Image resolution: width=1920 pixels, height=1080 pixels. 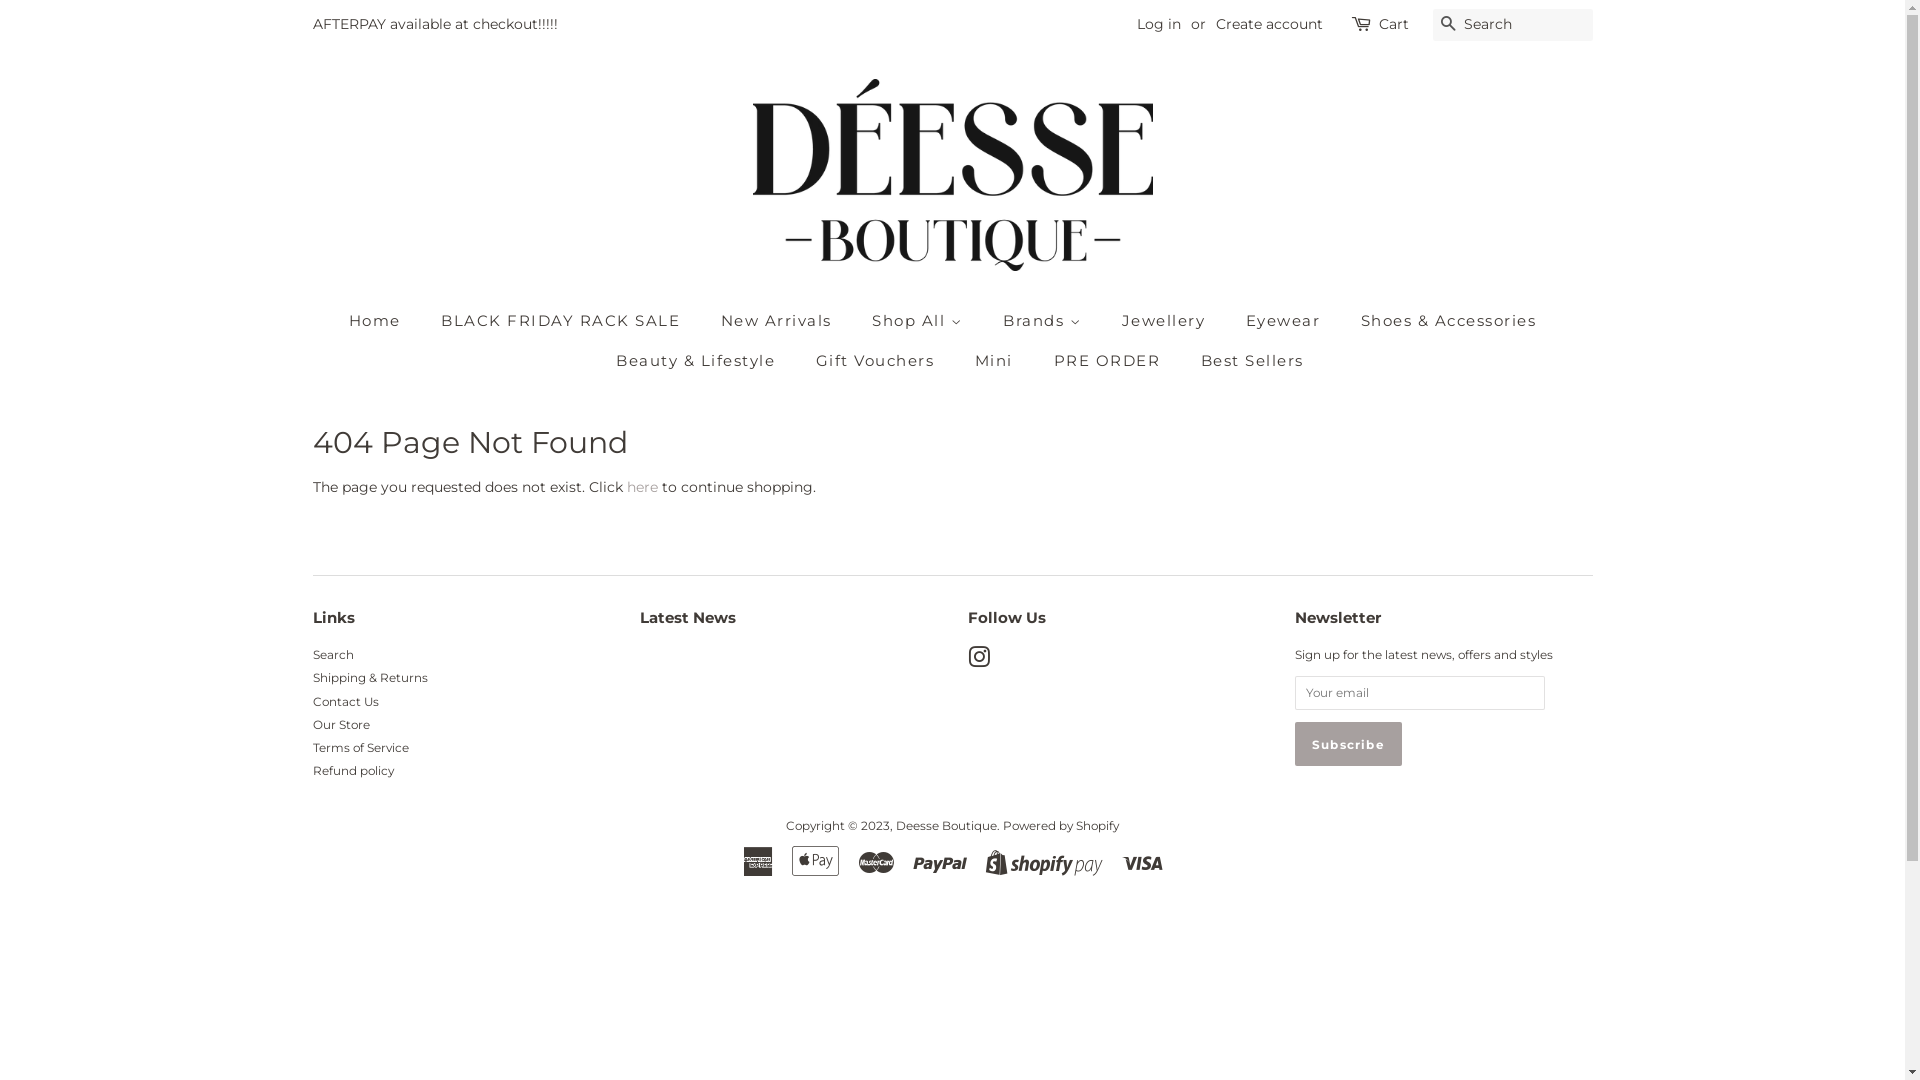 What do you see at coordinates (1348, 744) in the screenshot?
I see `Subscribe` at bounding box center [1348, 744].